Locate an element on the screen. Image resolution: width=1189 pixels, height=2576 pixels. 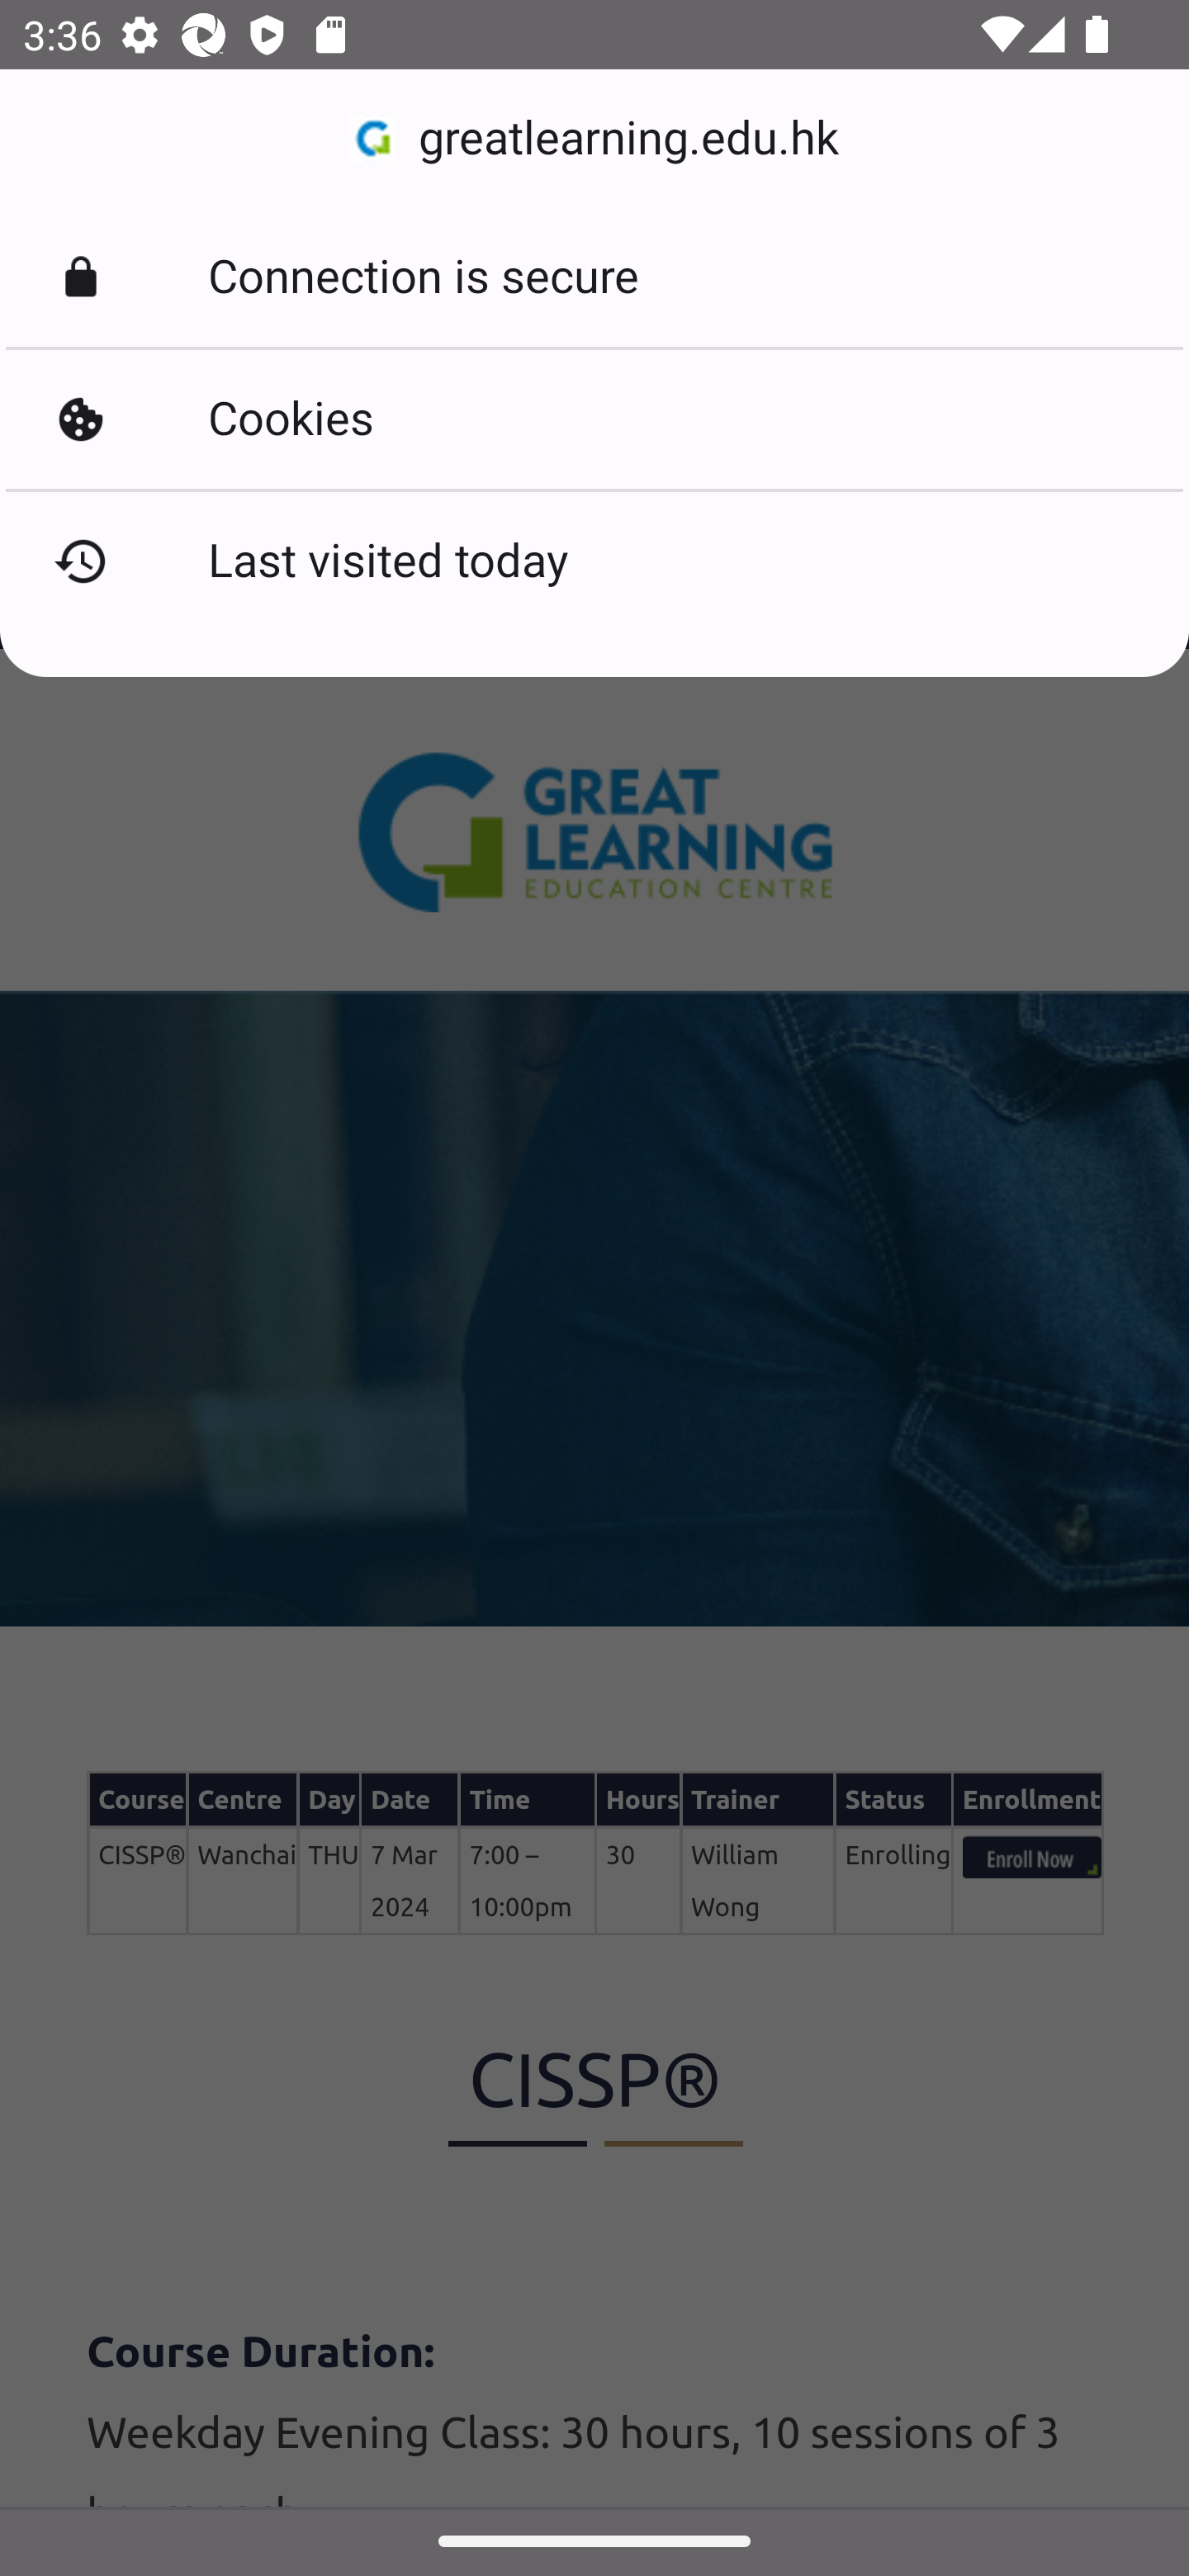
Connection is secure is located at coordinates (594, 277).